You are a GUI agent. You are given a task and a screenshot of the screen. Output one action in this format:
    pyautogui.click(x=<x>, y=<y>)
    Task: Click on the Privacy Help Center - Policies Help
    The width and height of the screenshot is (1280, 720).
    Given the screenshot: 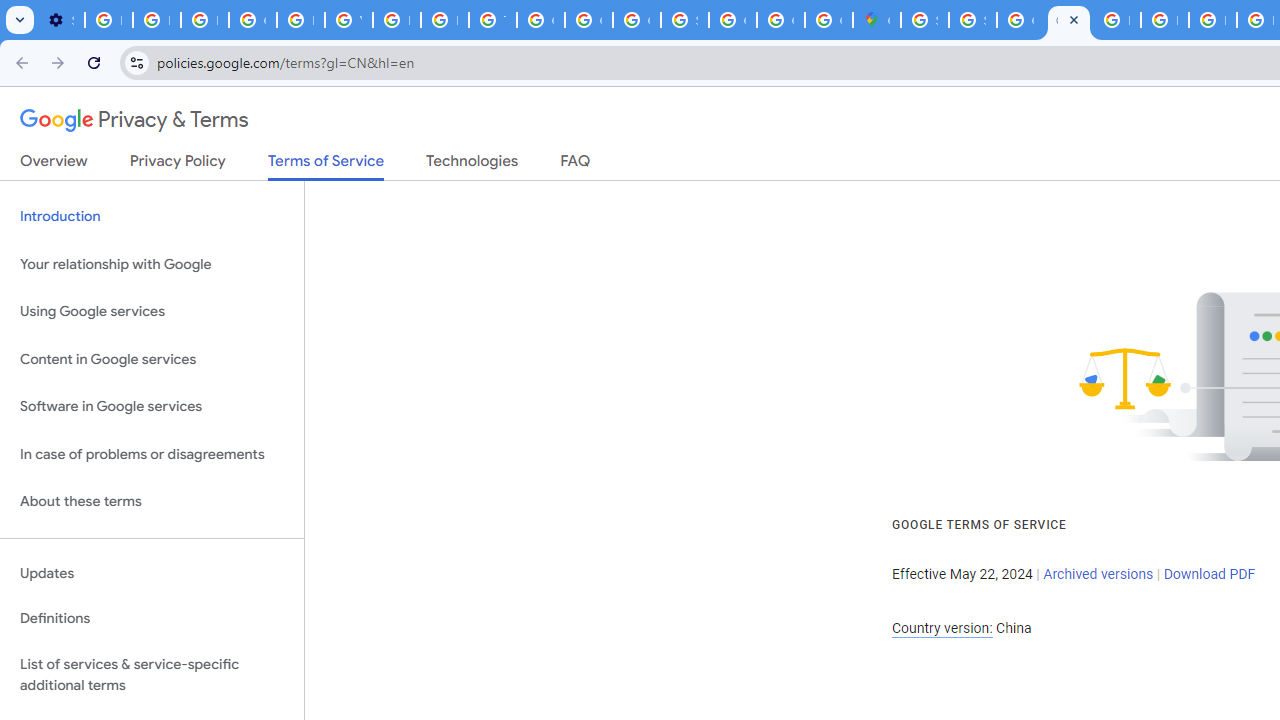 What is the action you would take?
    pyautogui.click(x=1164, y=20)
    